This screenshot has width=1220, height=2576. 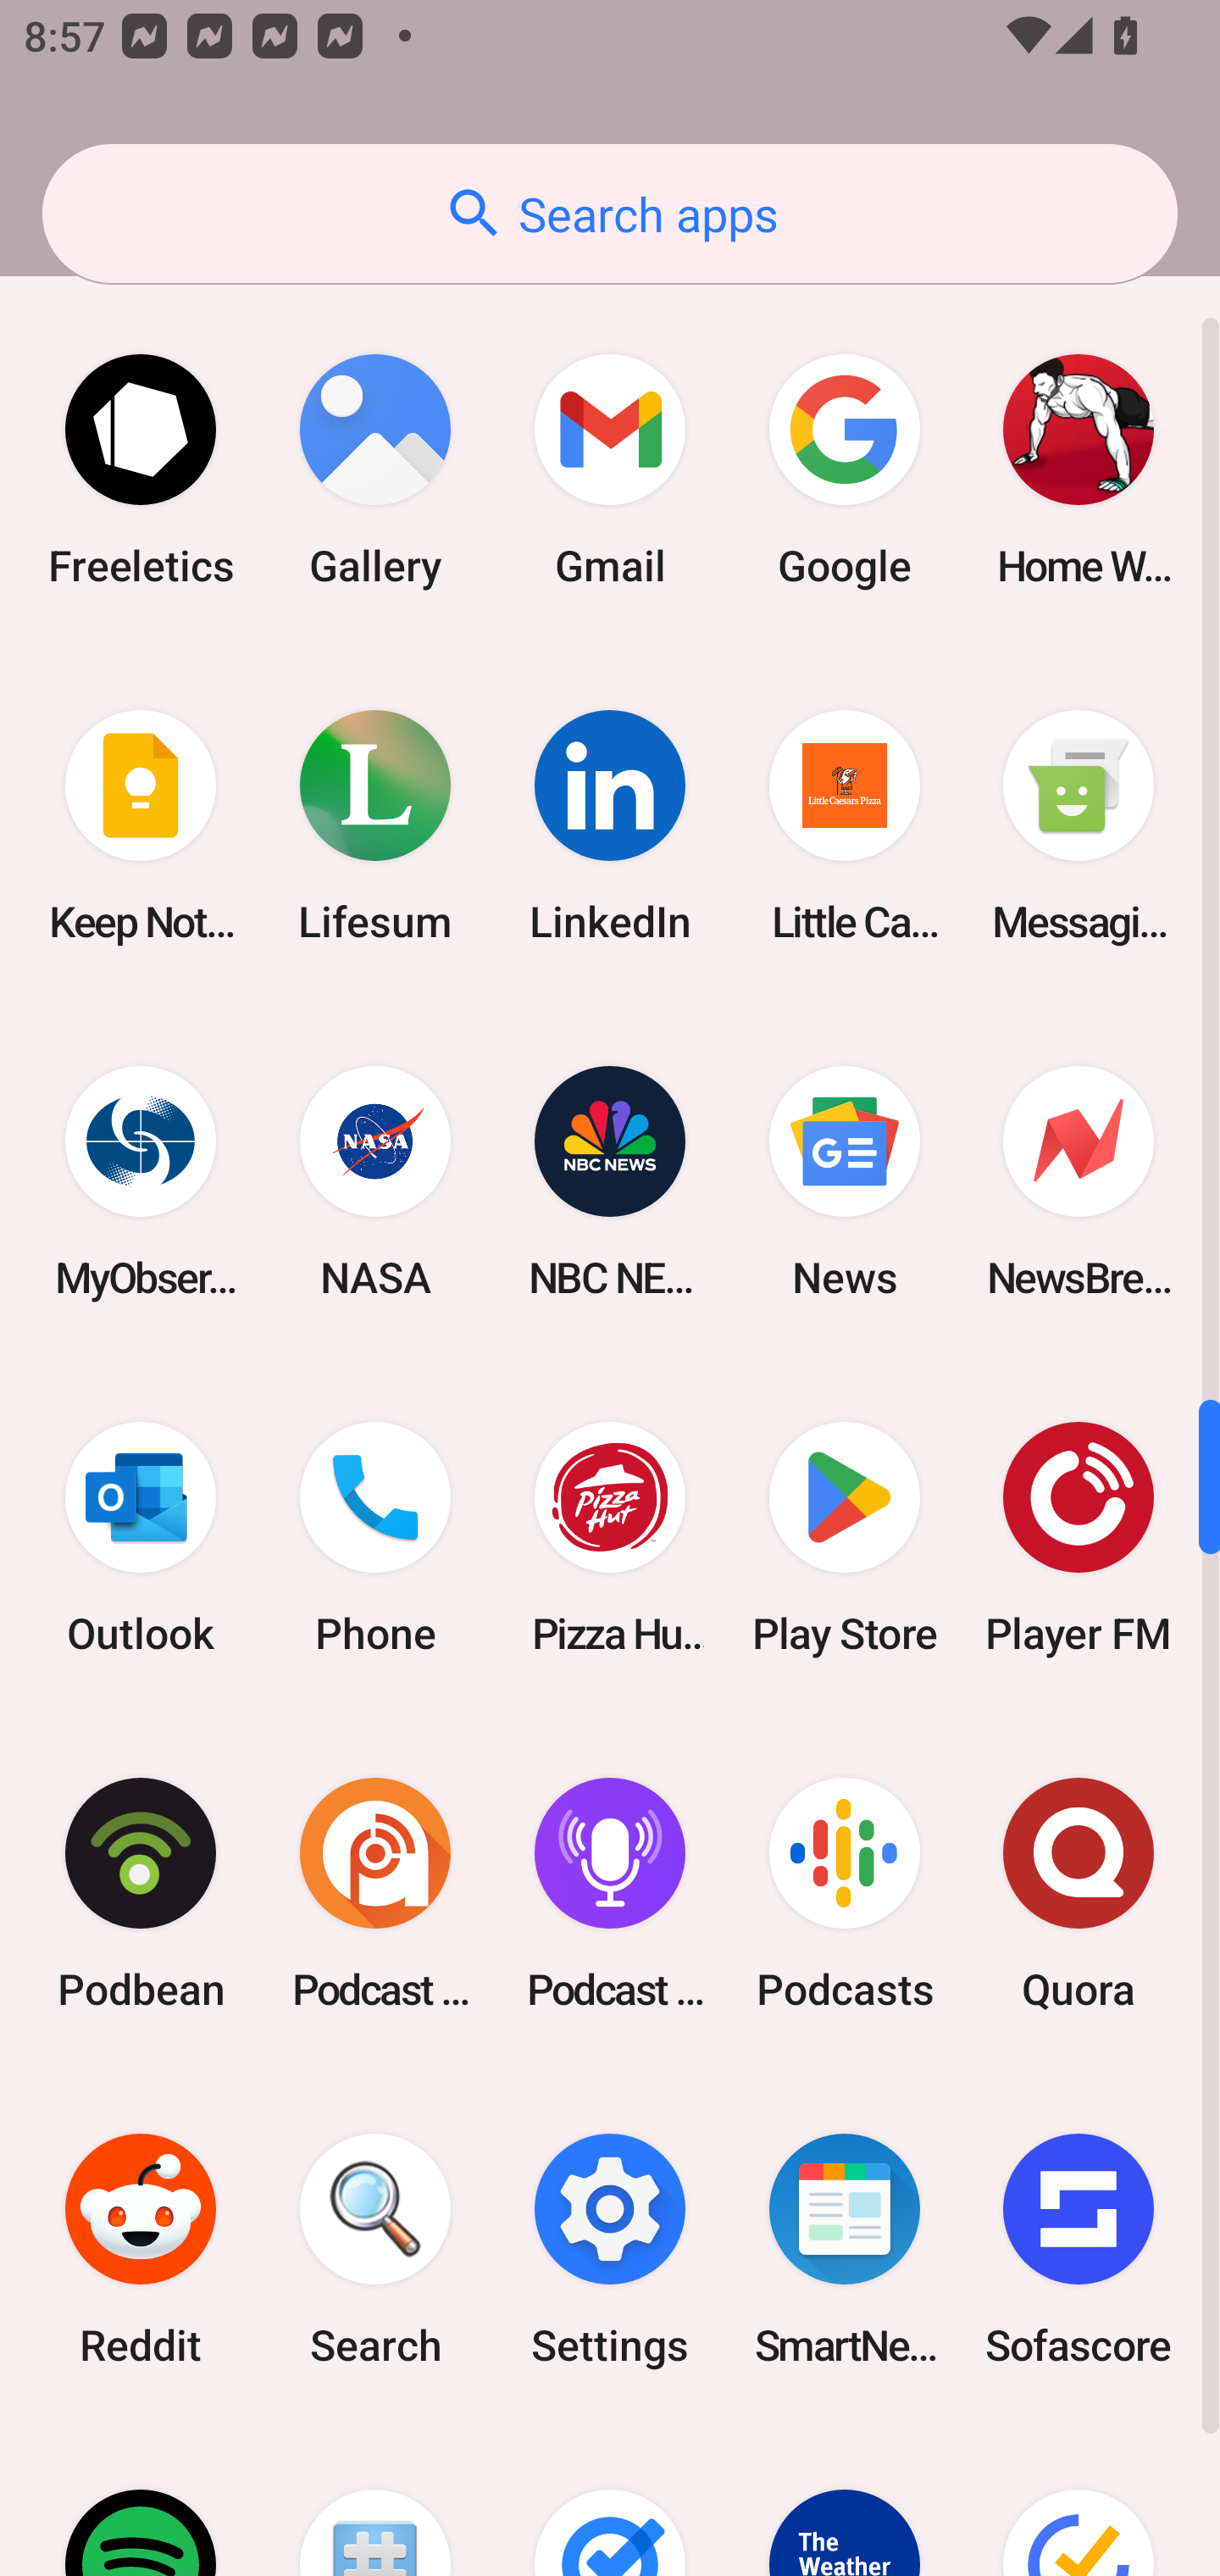 I want to click on   Search apps, so click(x=610, y=214).